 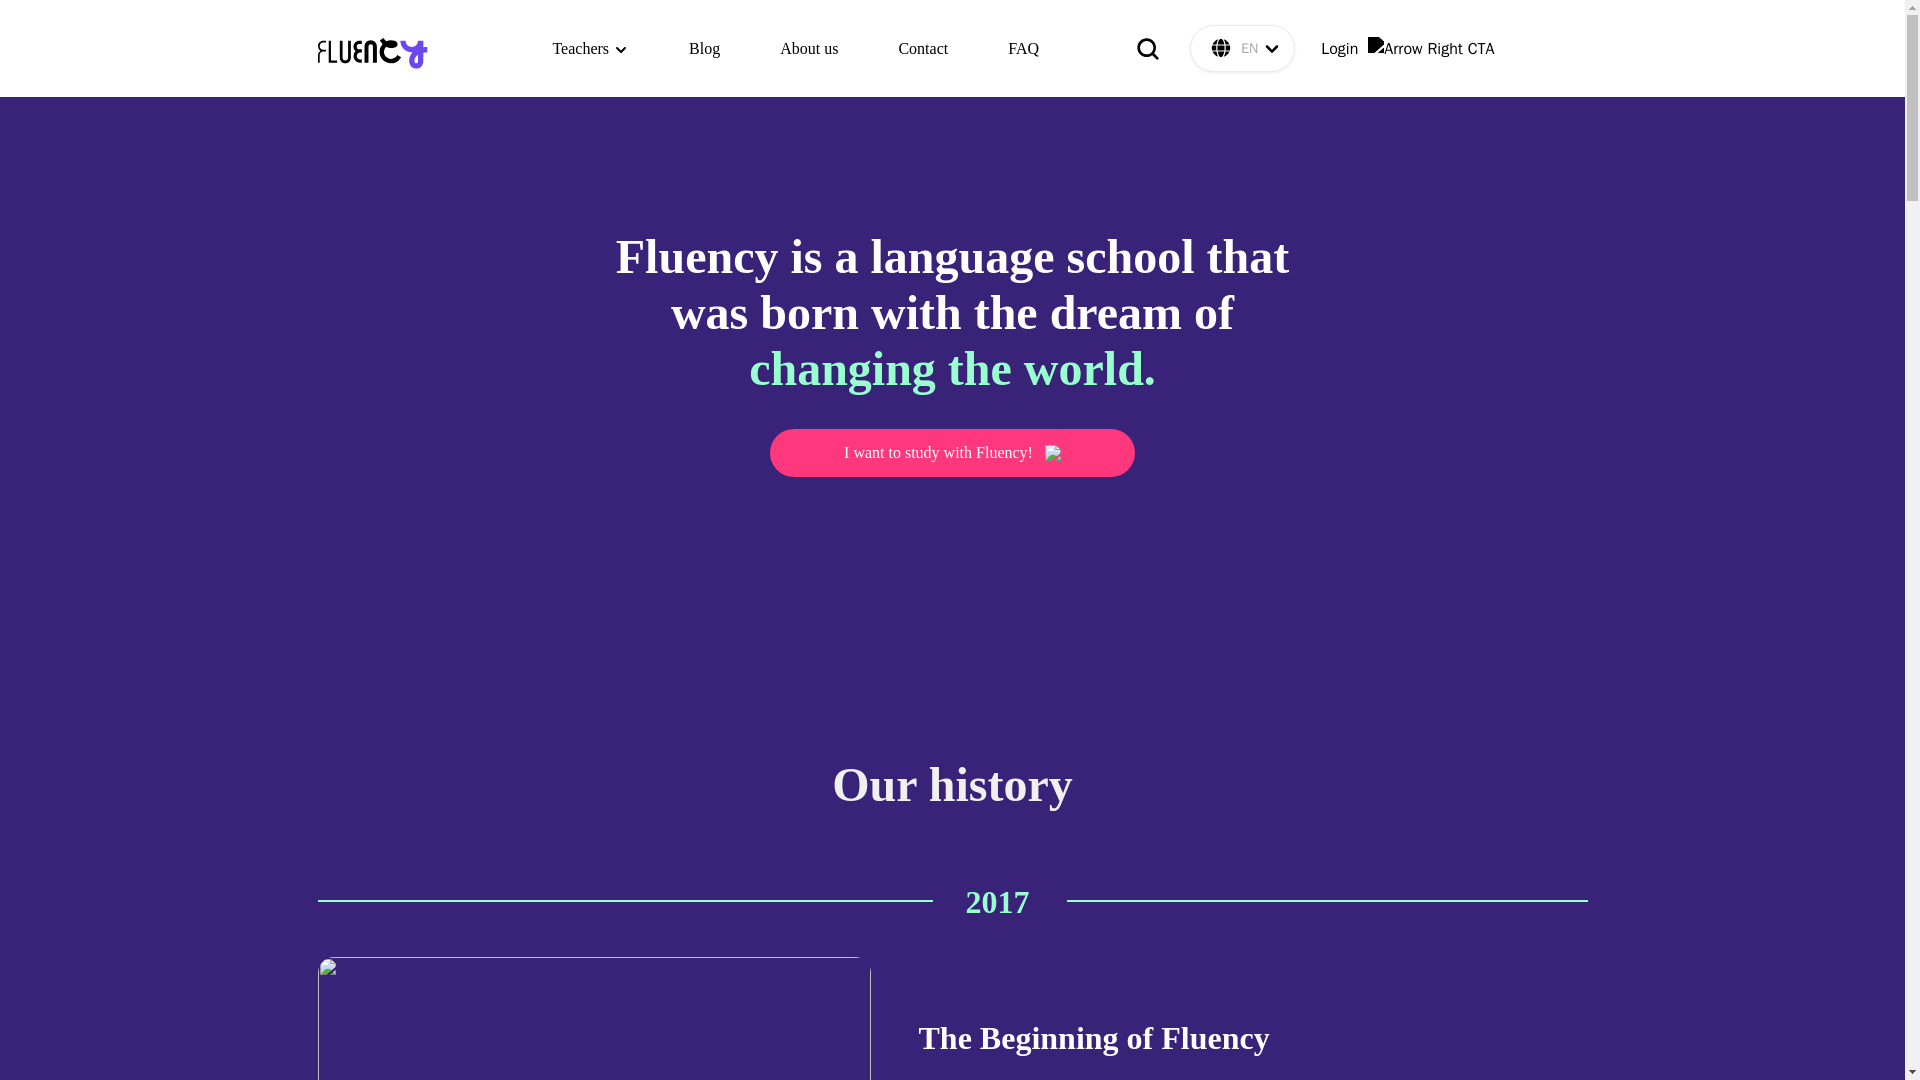 What do you see at coordinates (1023, 48) in the screenshot?
I see `FAQ` at bounding box center [1023, 48].